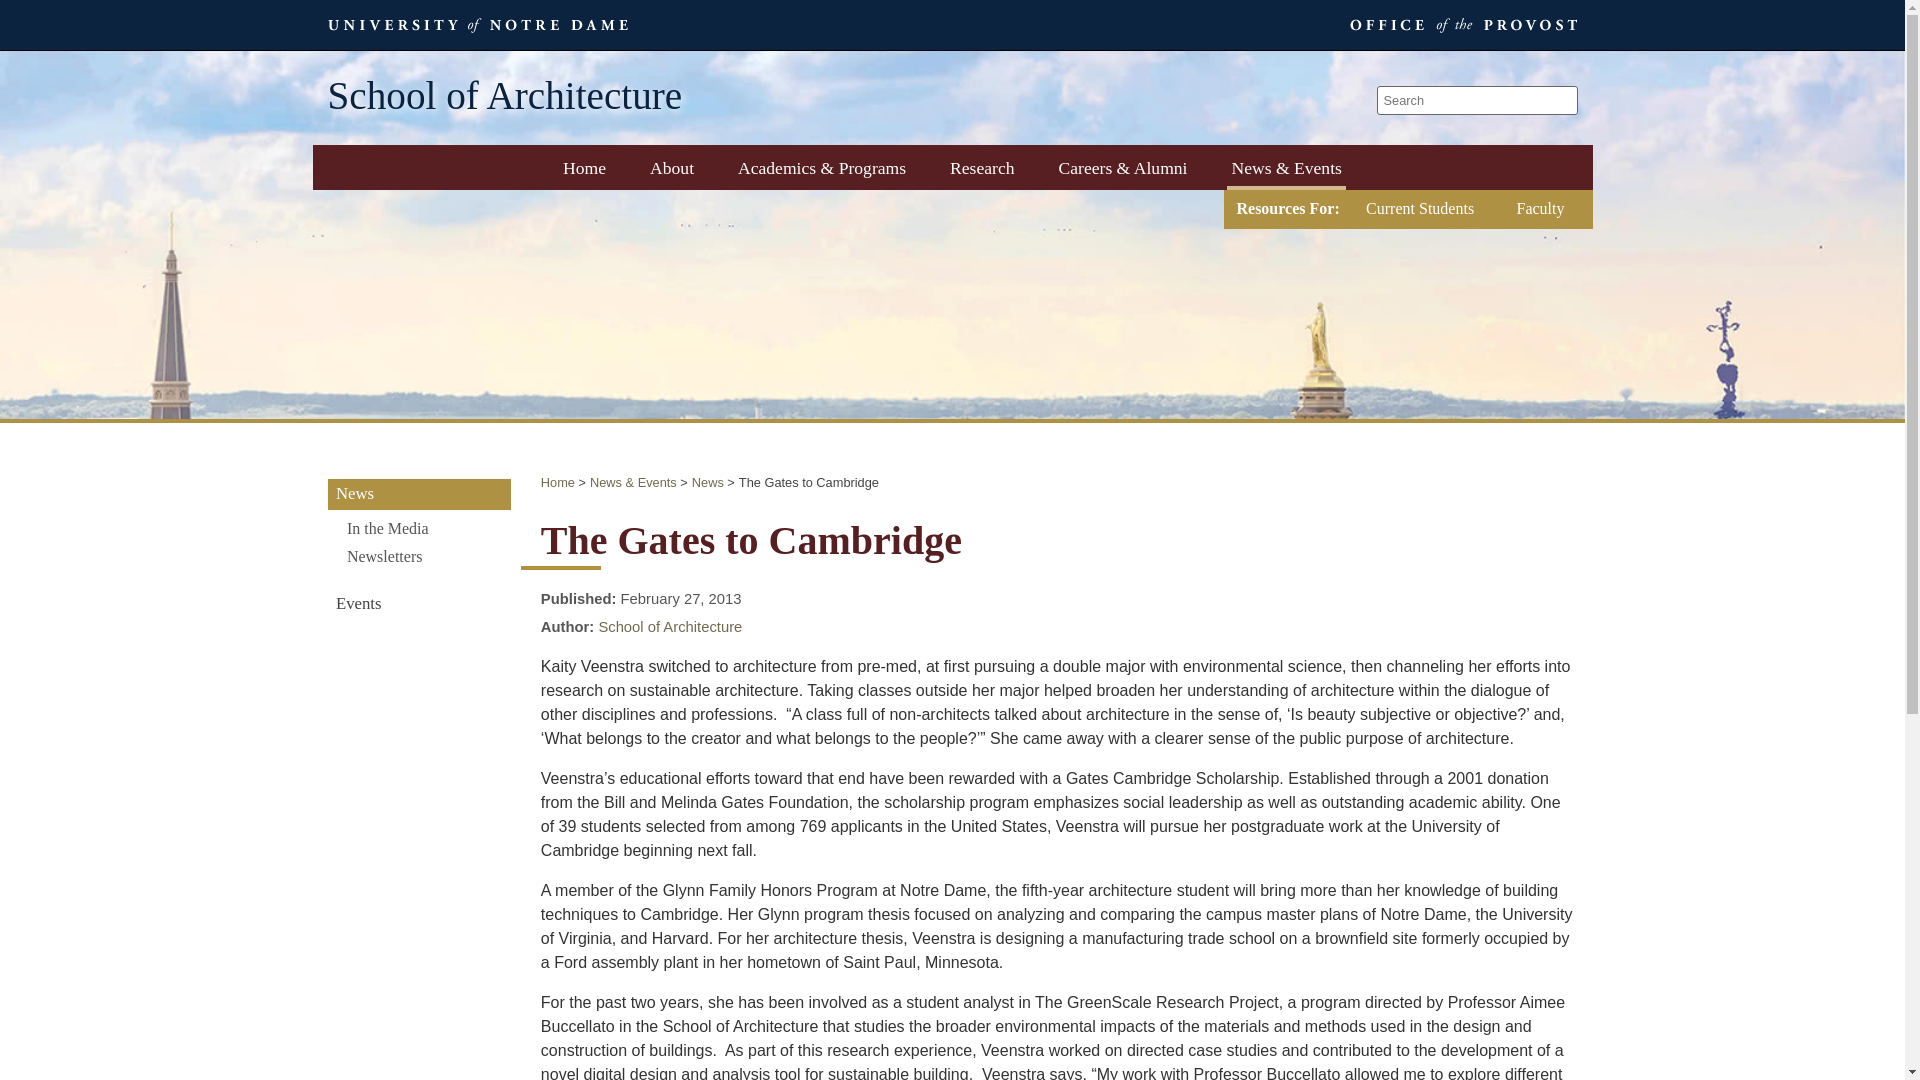 The image size is (1920, 1080). I want to click on Office of the Provost, so click(1459, 24).